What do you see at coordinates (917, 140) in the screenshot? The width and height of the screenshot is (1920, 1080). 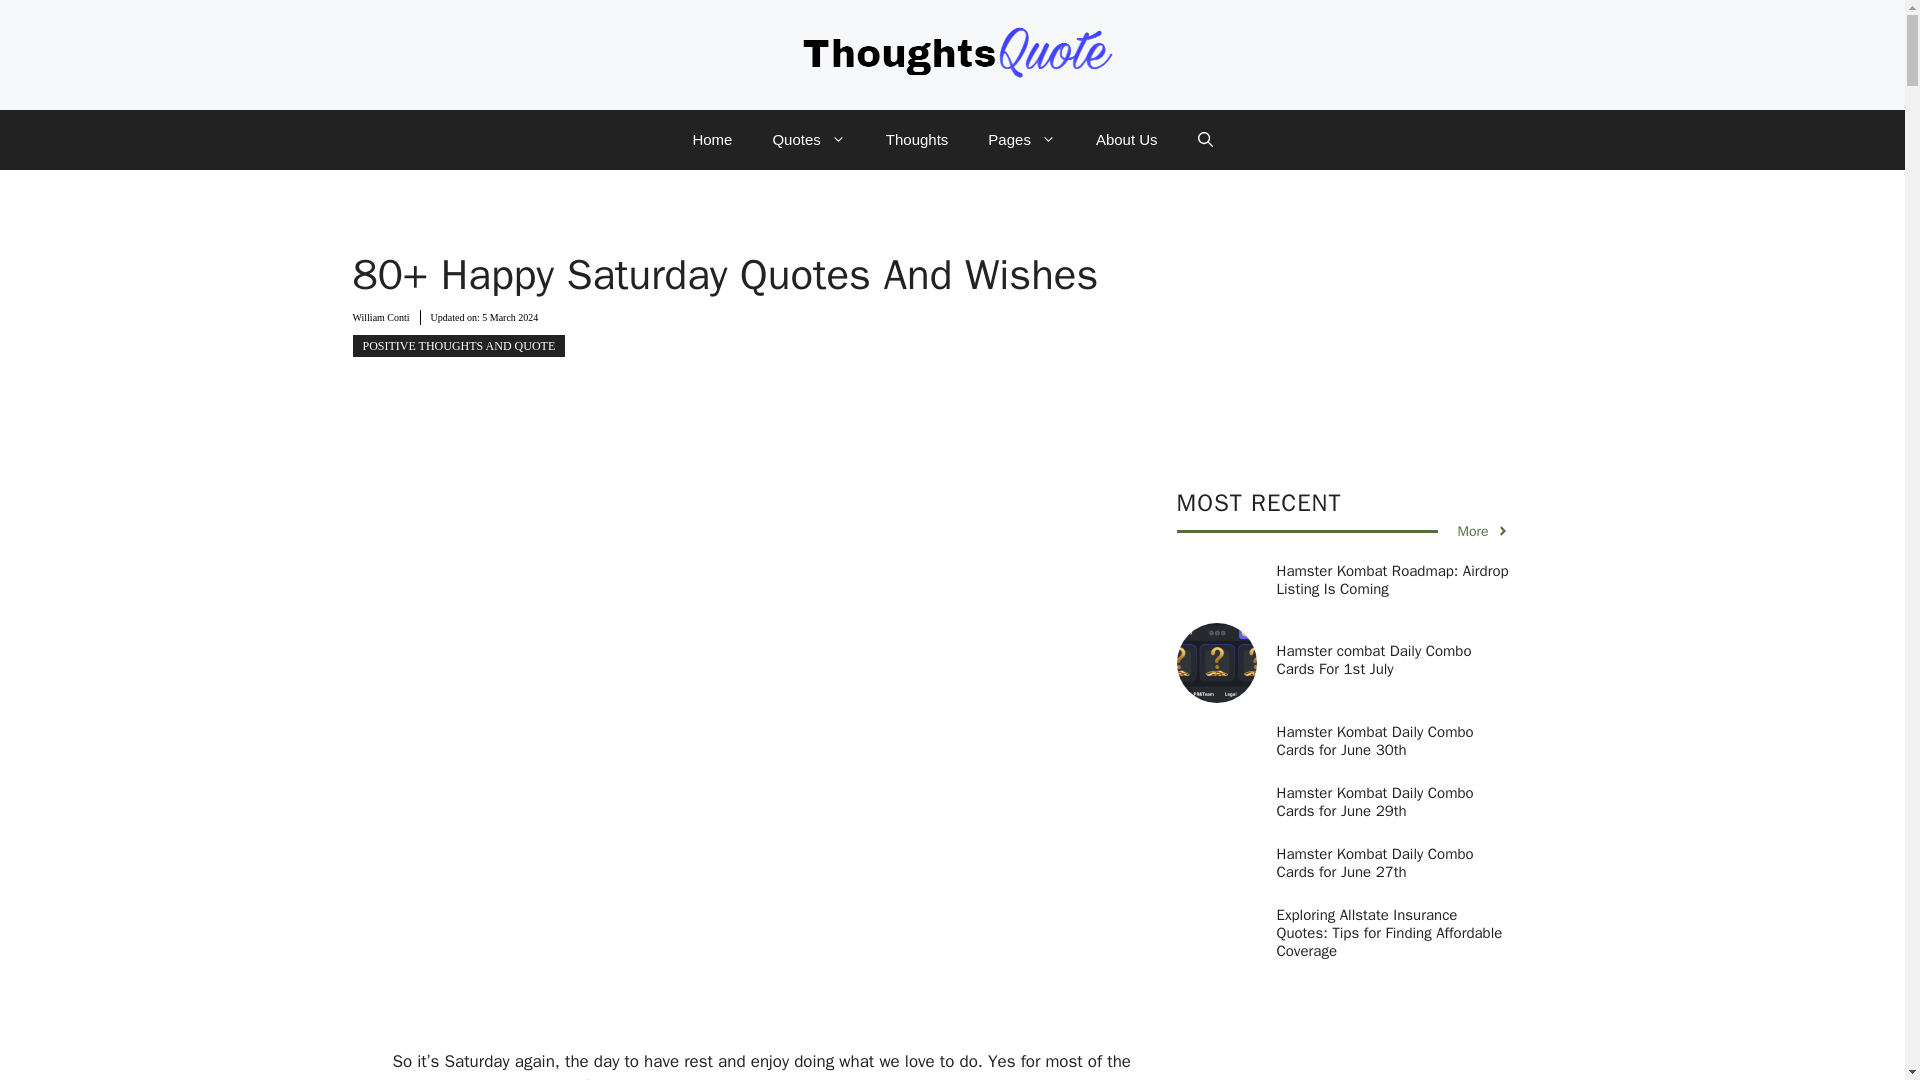 I see `Thoughts` at bounding box center [917, 140].